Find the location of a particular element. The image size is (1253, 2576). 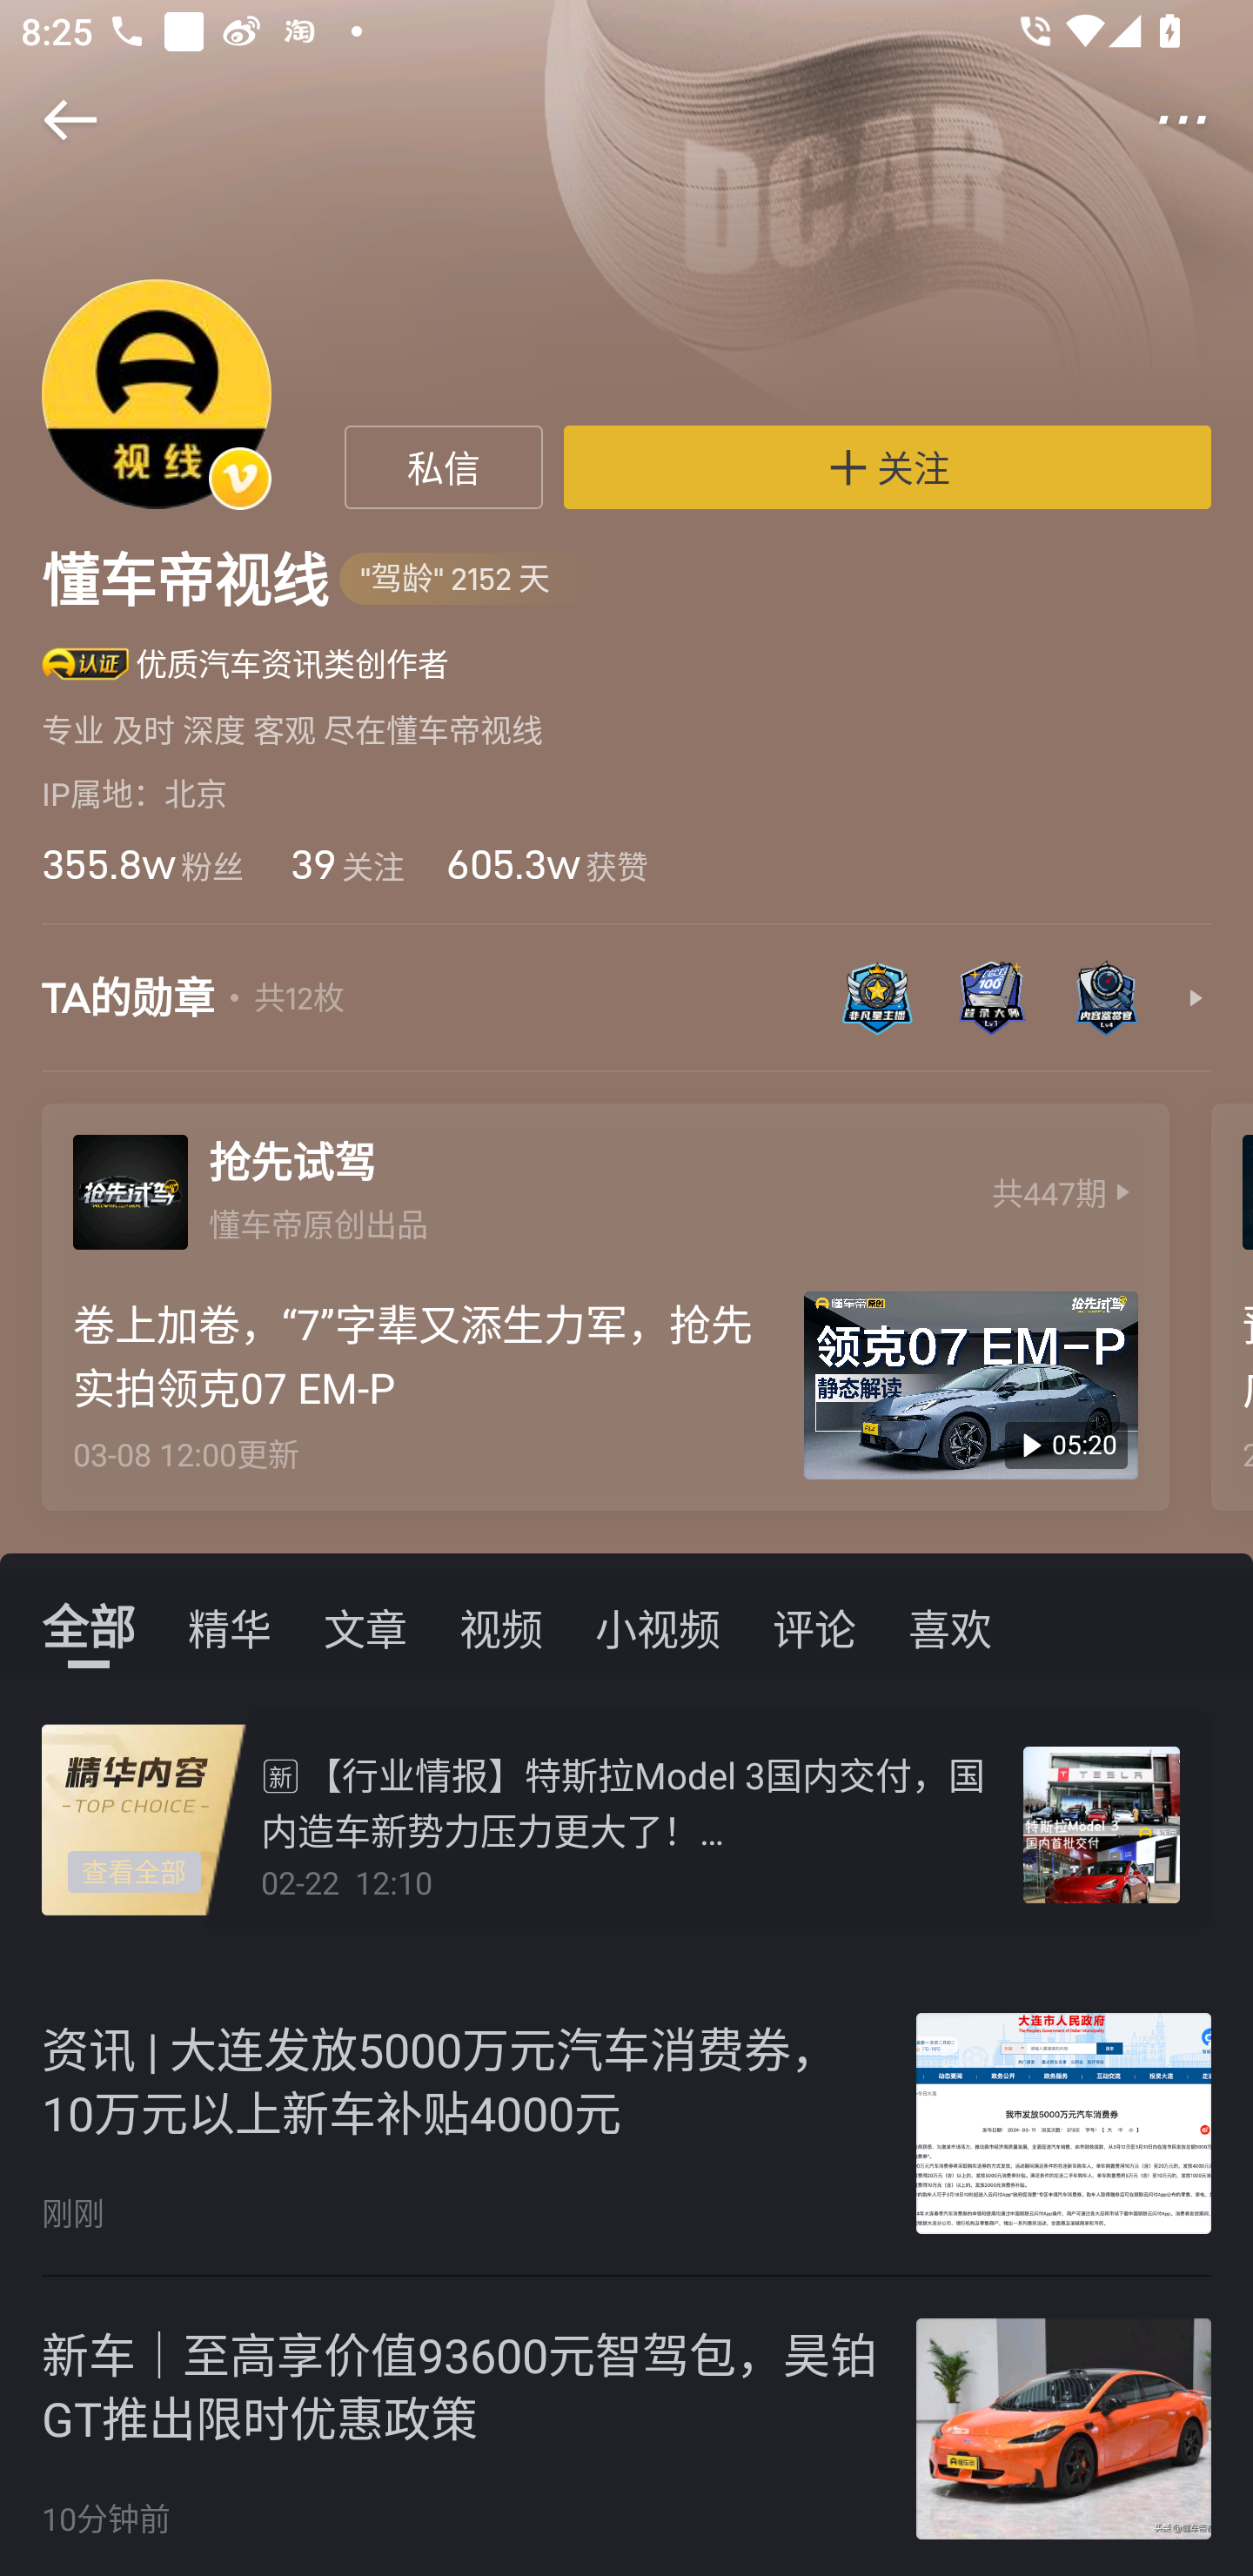

 关注 is located at coordinates (888, 467).